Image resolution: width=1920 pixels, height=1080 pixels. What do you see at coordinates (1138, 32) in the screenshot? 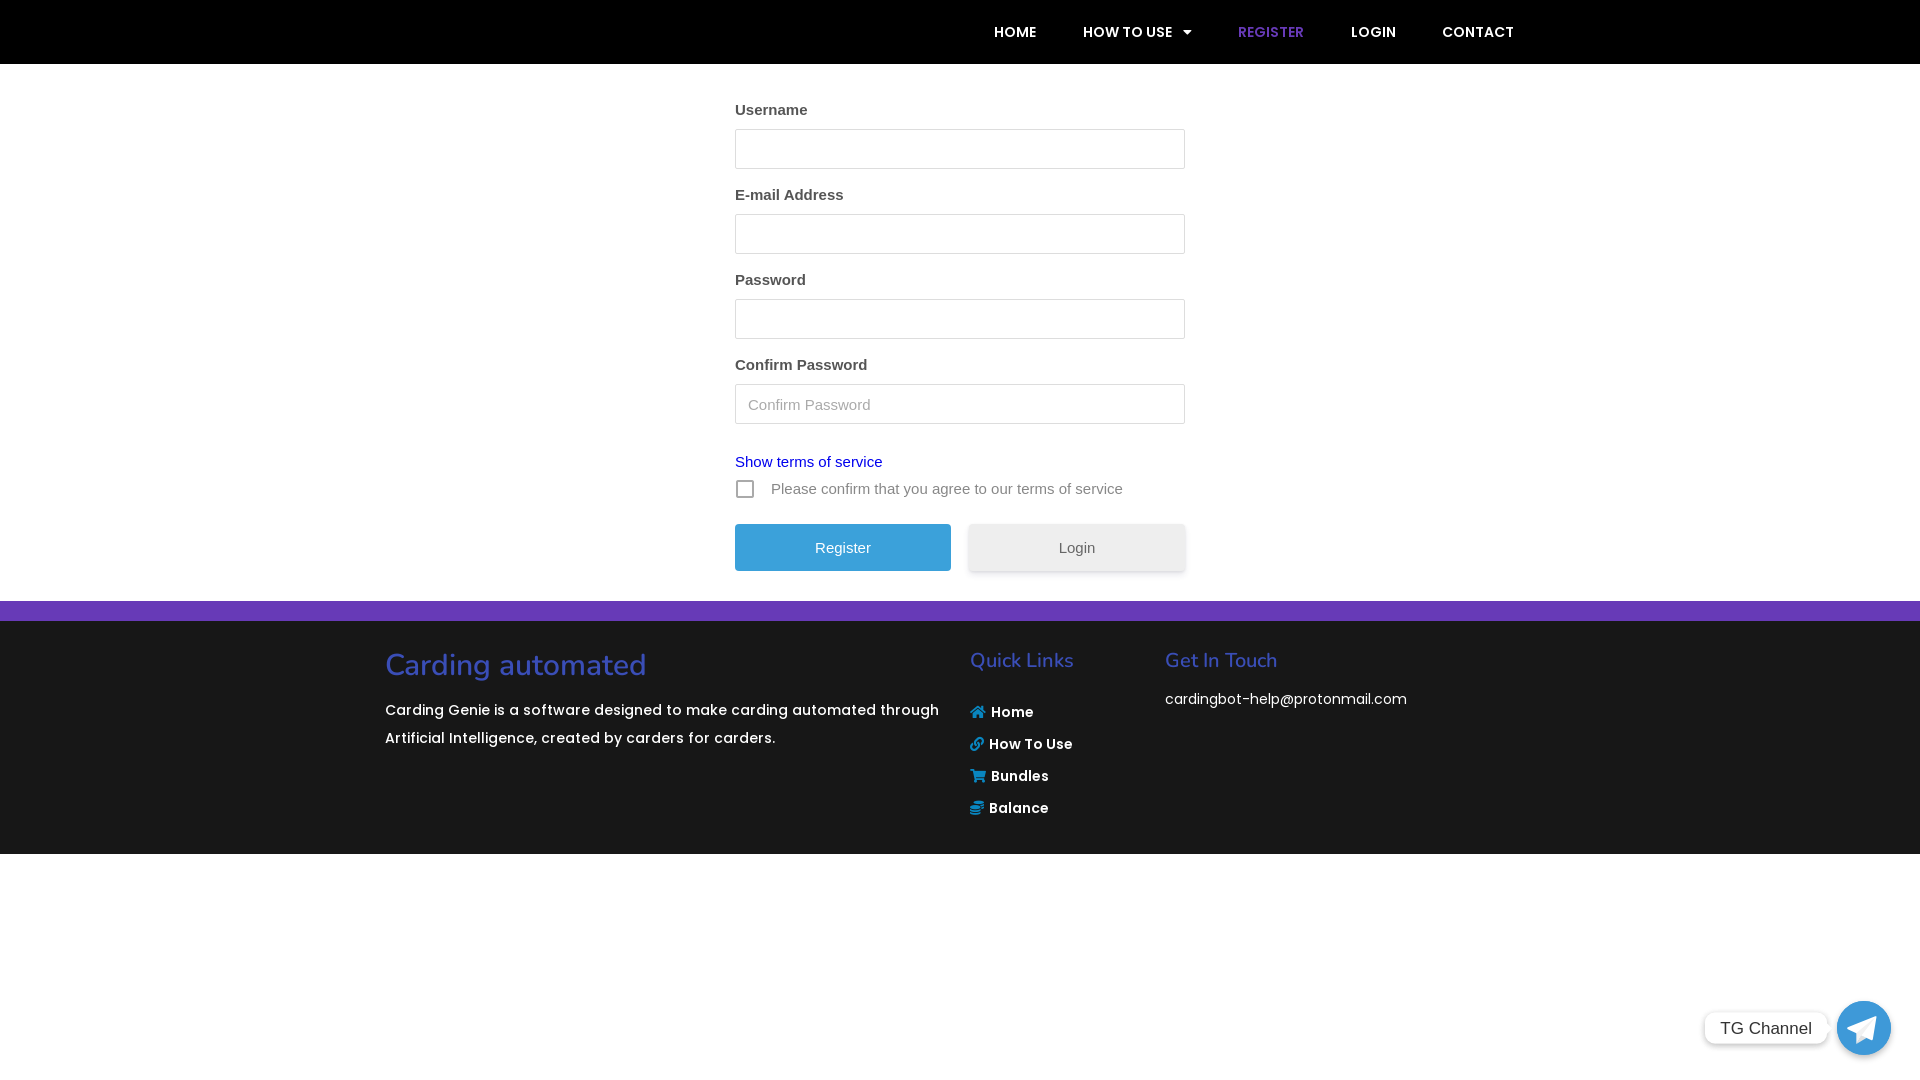
I see `HOW TO USE` at bounding box center [1138, 32].